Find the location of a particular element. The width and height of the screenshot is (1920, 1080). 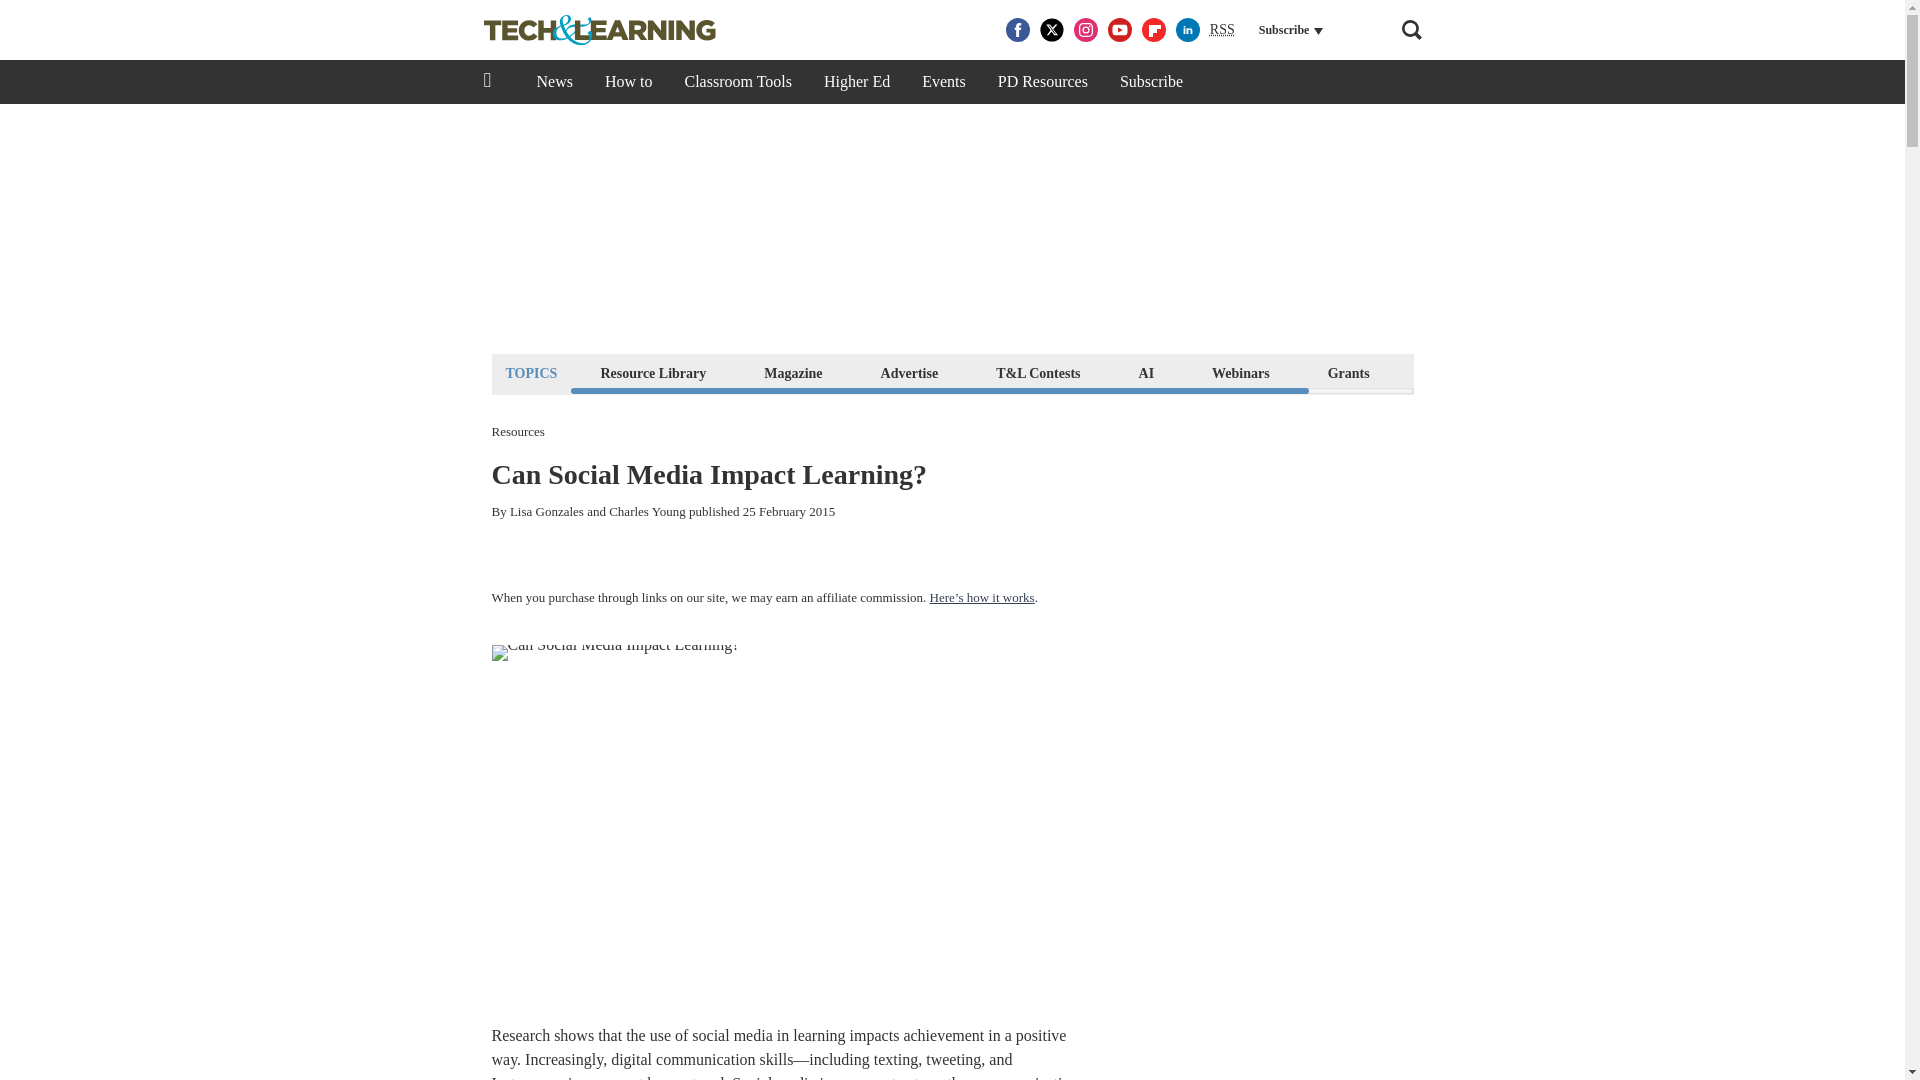

Magazine is located at coordinates (792, 372).